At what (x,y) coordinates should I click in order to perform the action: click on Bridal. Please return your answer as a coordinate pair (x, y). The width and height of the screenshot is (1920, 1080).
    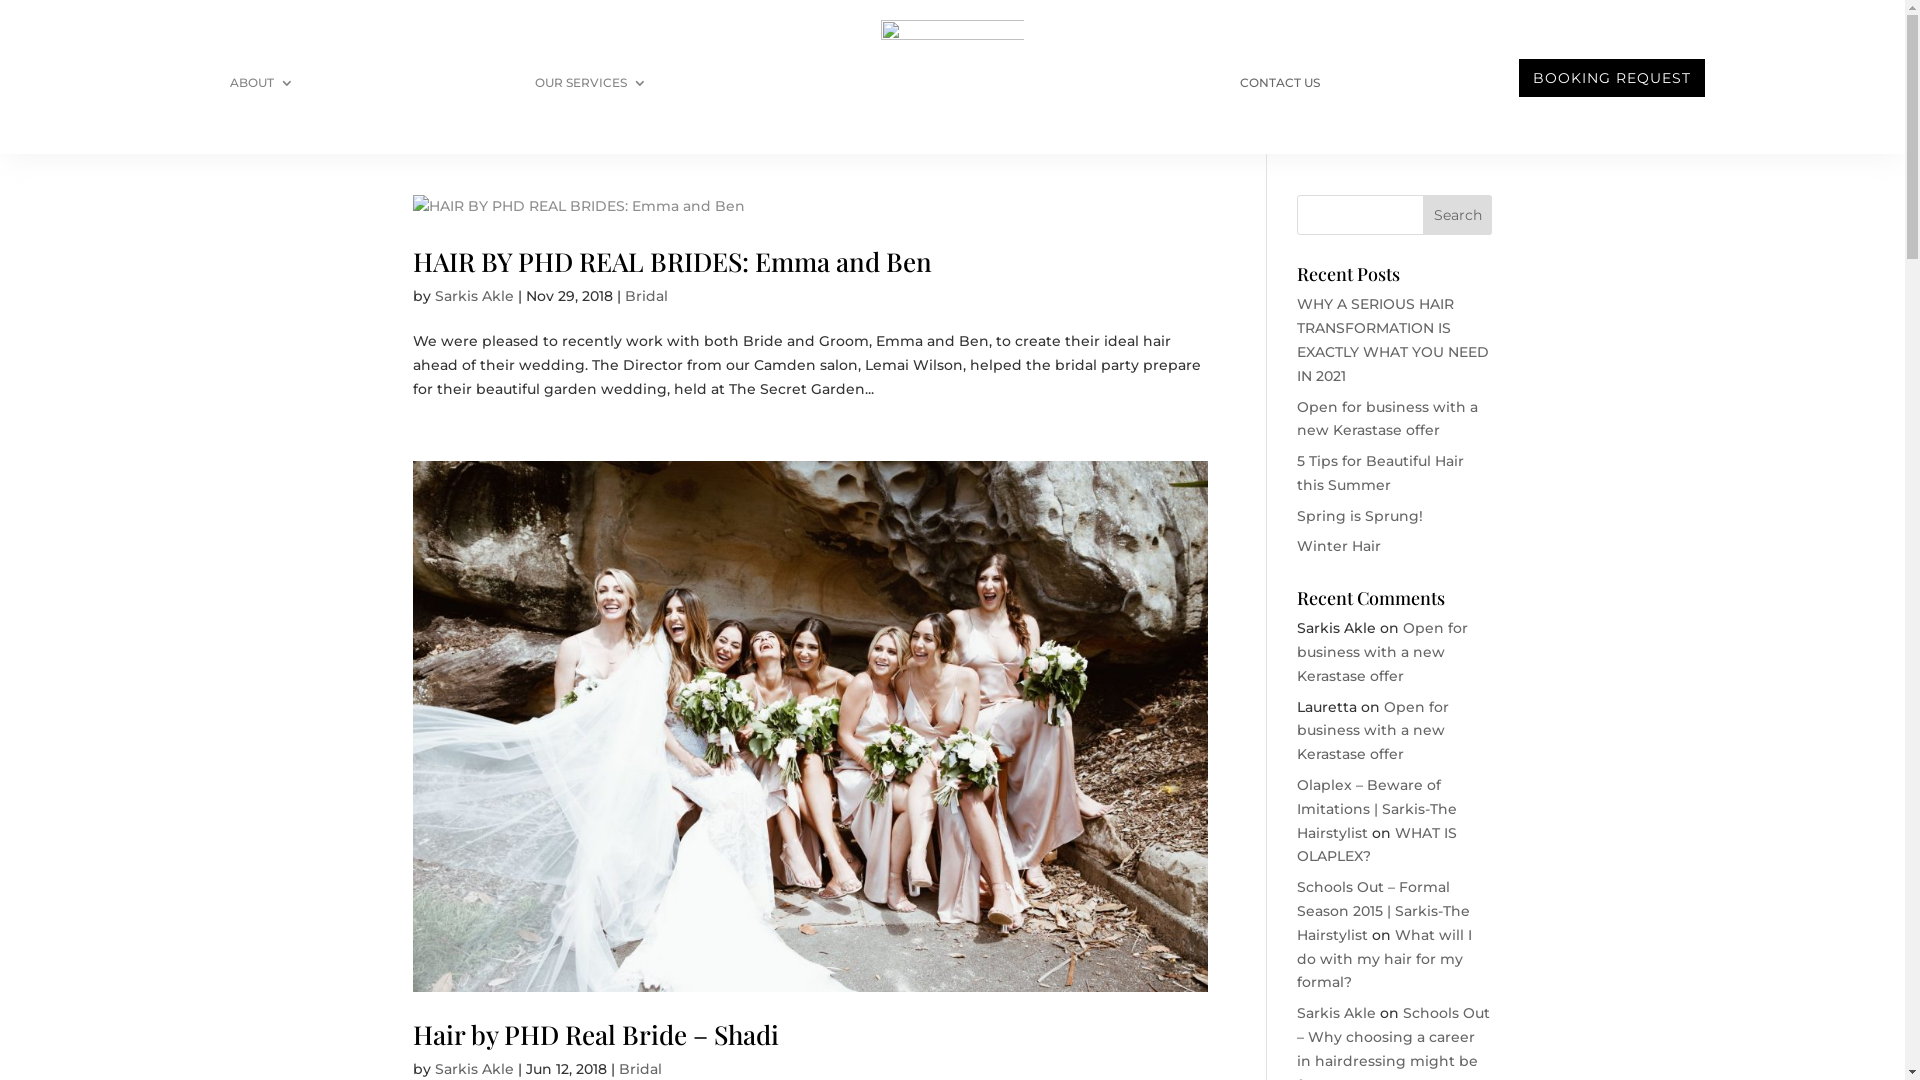
    Looking at the image, I should click on (646, 296).